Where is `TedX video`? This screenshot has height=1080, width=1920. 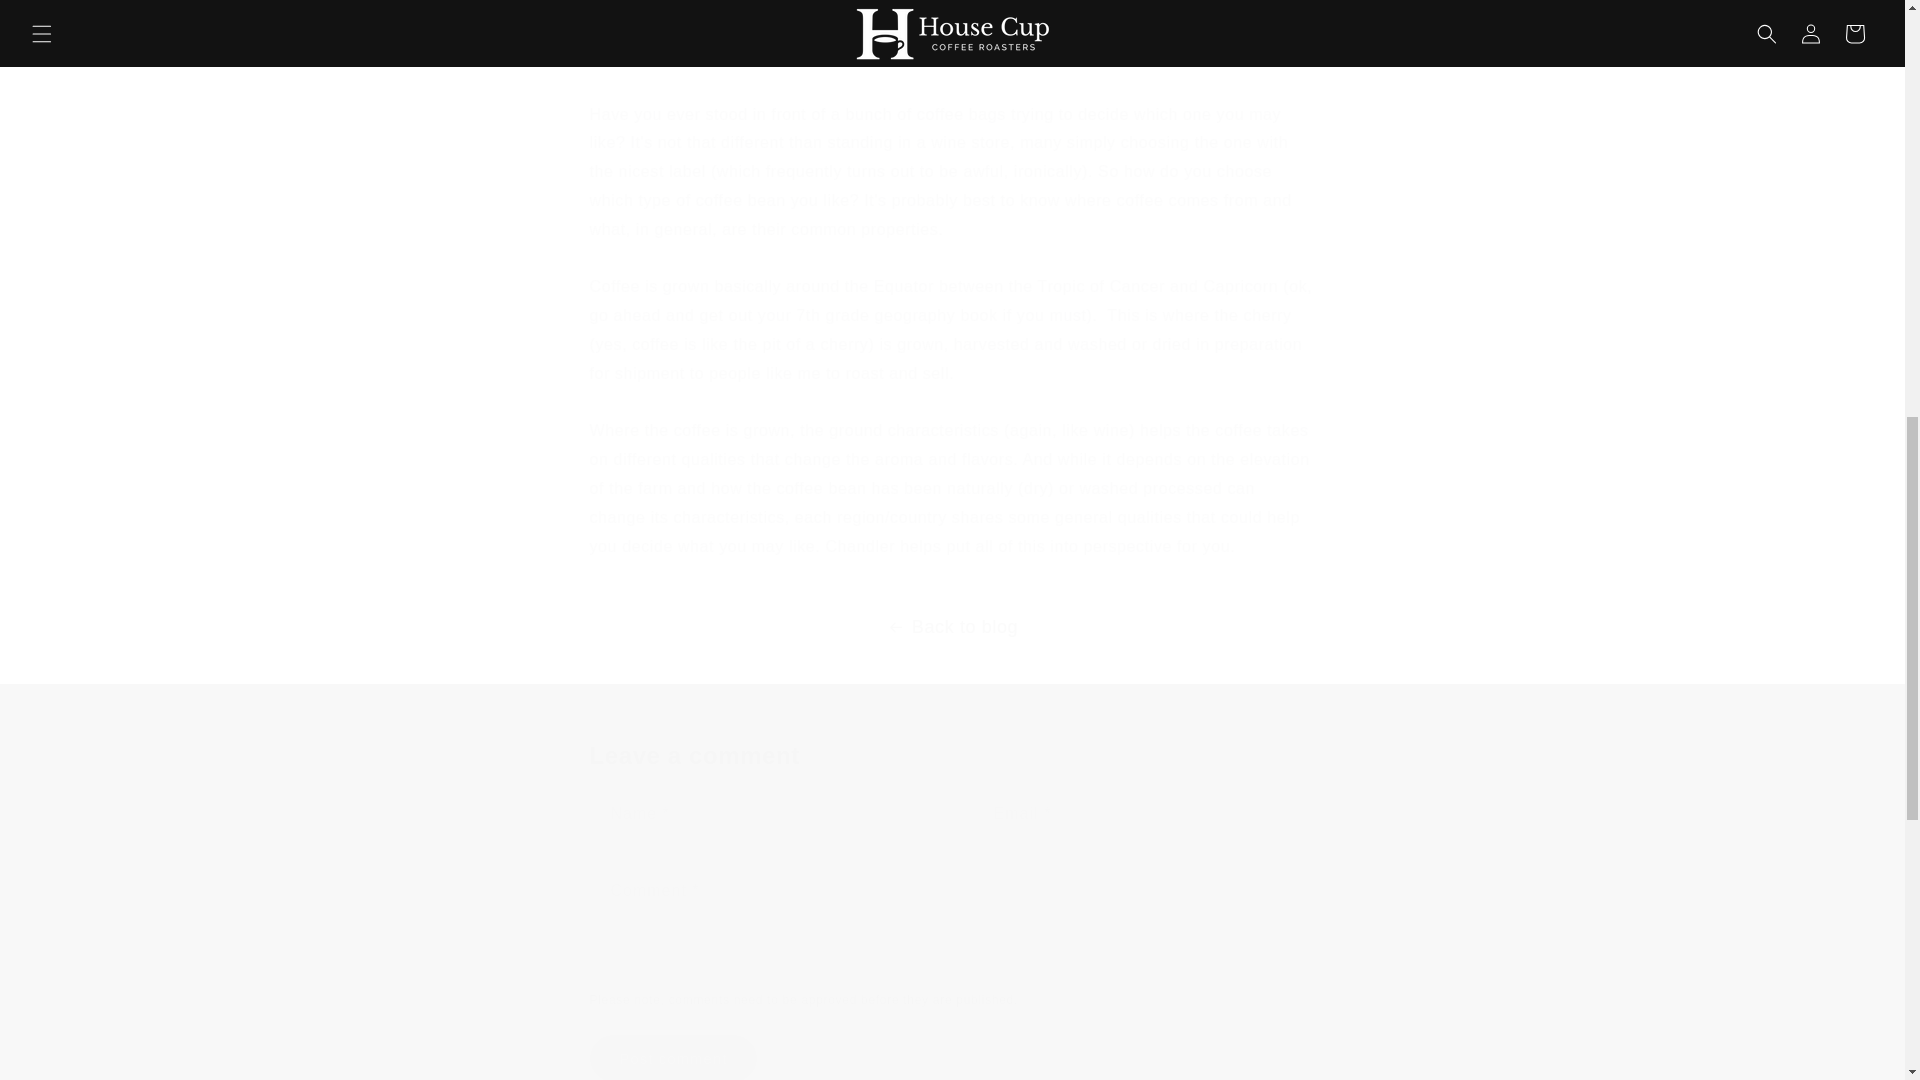 TedX video is located at coordinates (958, 27).